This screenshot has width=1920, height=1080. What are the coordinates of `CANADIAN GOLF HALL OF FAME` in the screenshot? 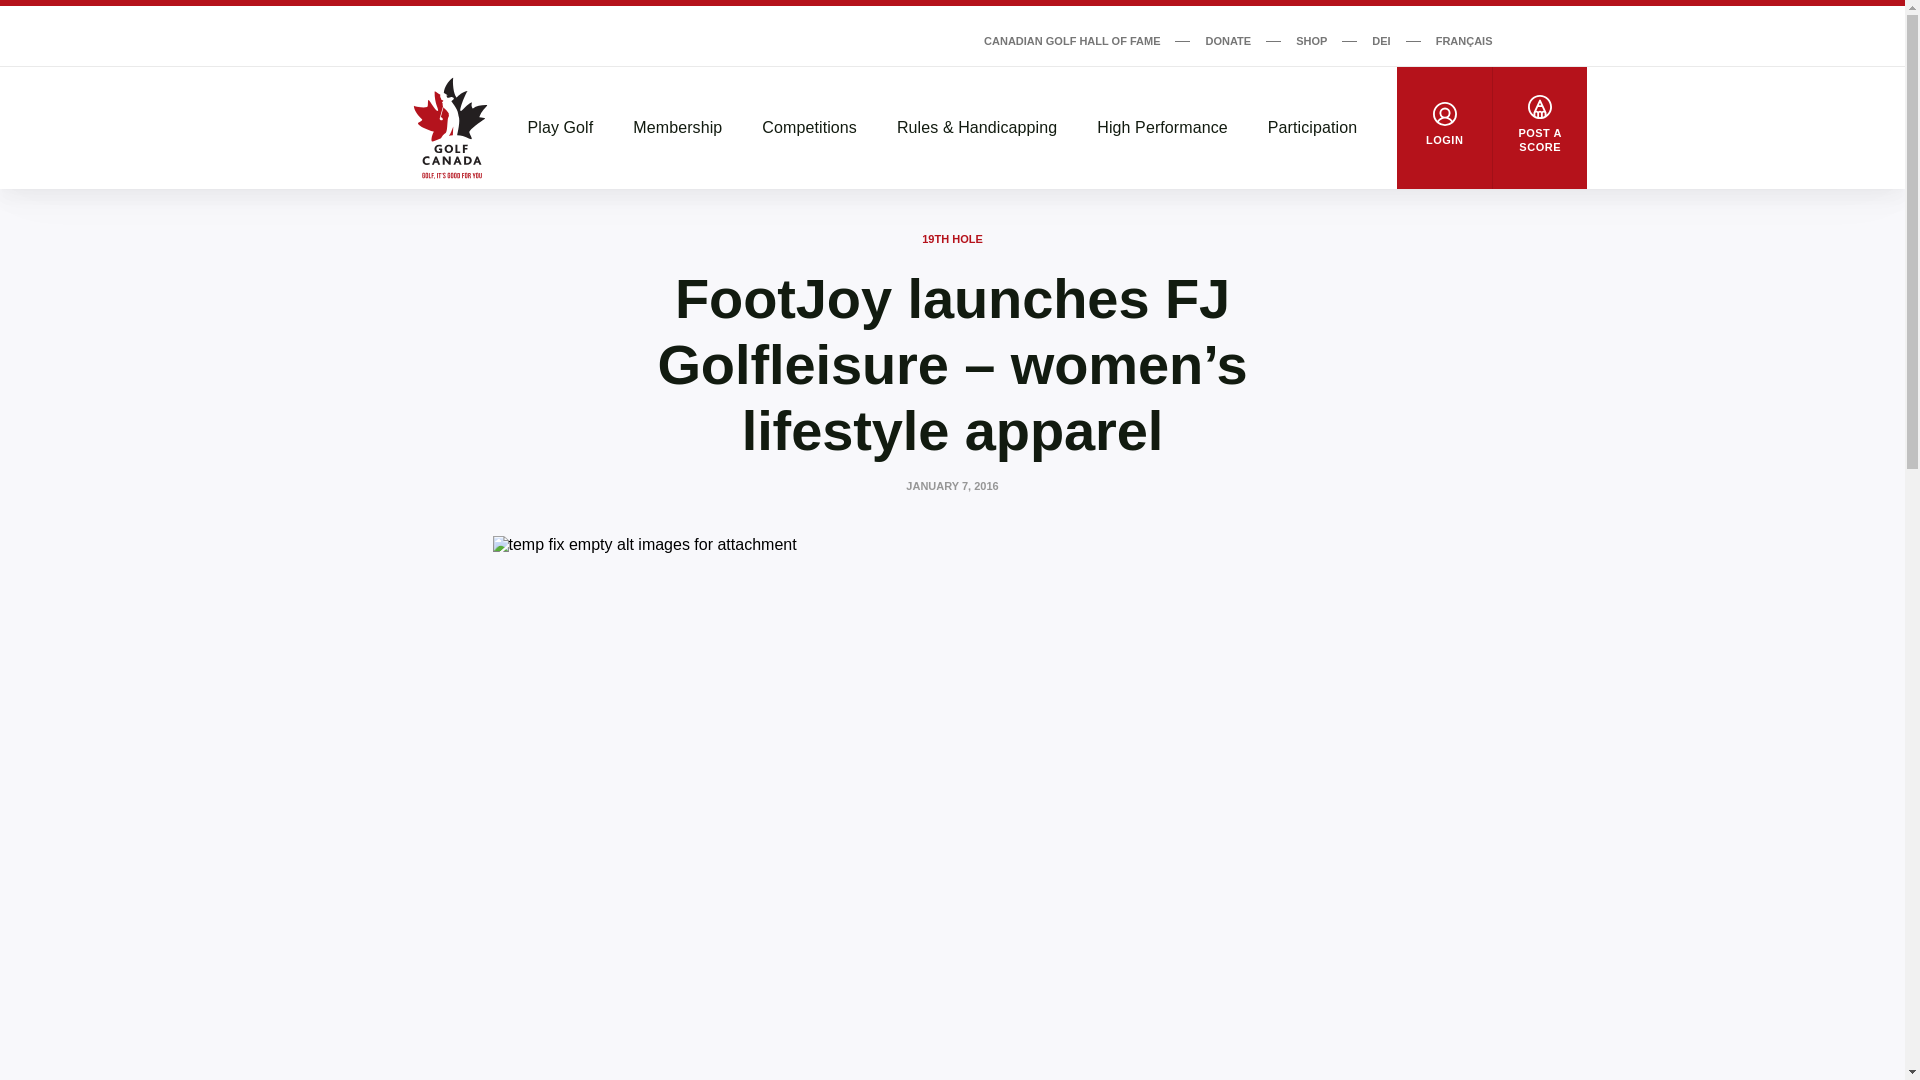 It's located at (1071, 40).